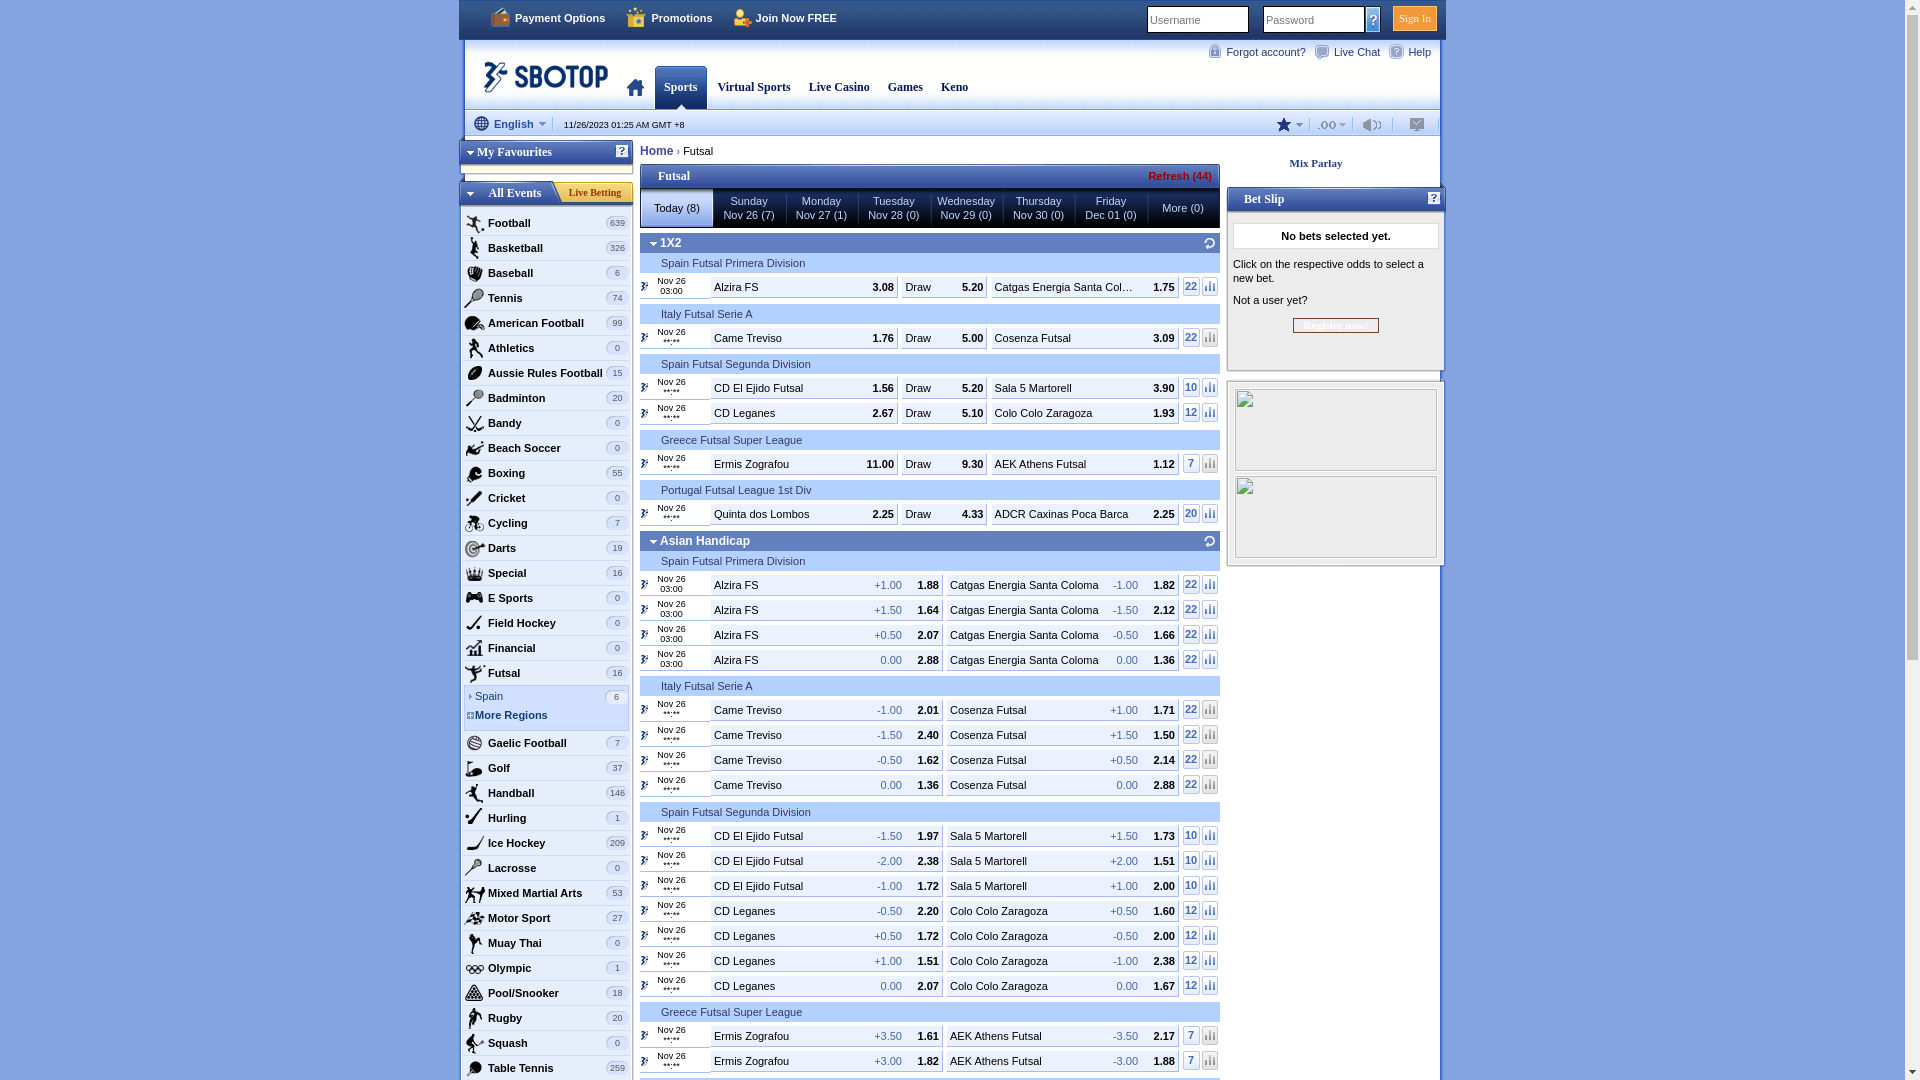 The image size is (1920, 1080). What do you see at coordinates (826, 911) in the screenshot?
I see `2.20
-0.50
CD Leganes` at bounding box center [826, 911].